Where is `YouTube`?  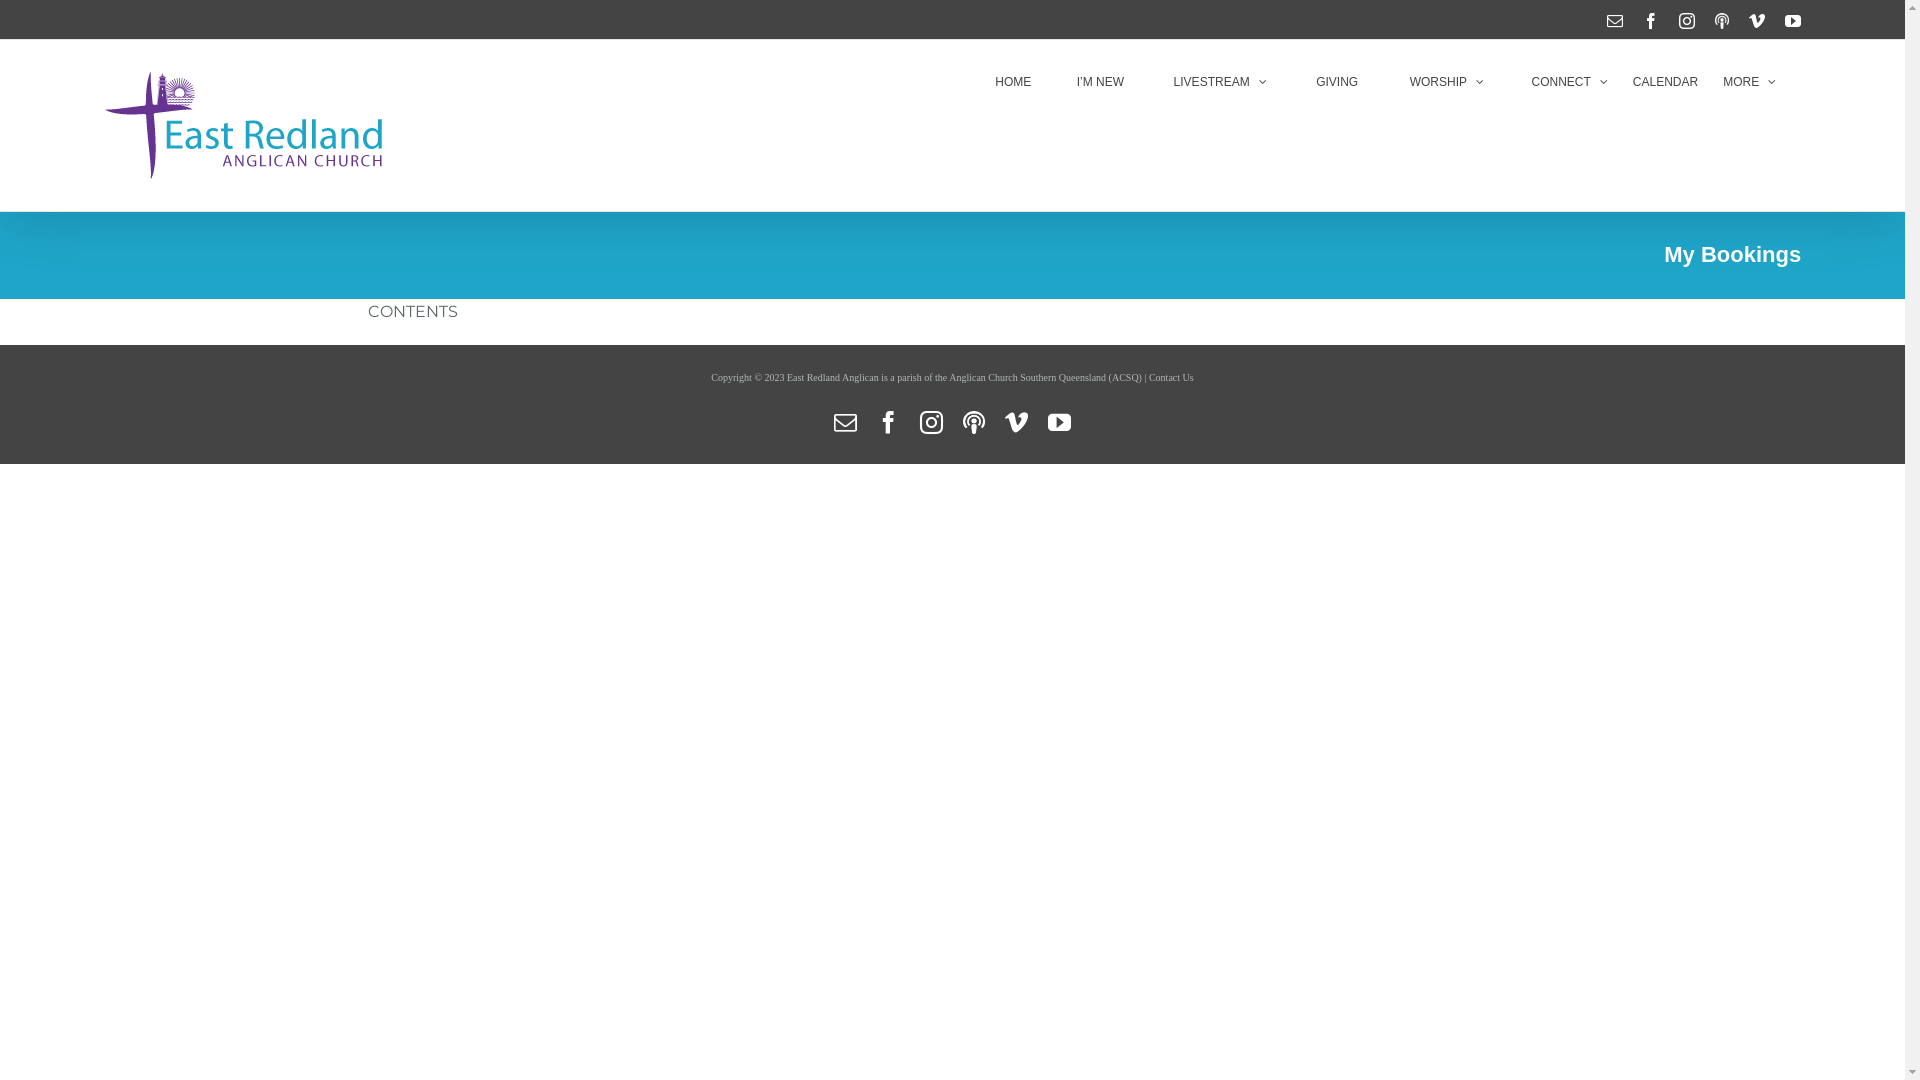 YouTube is located at coordinates (1060, 422).